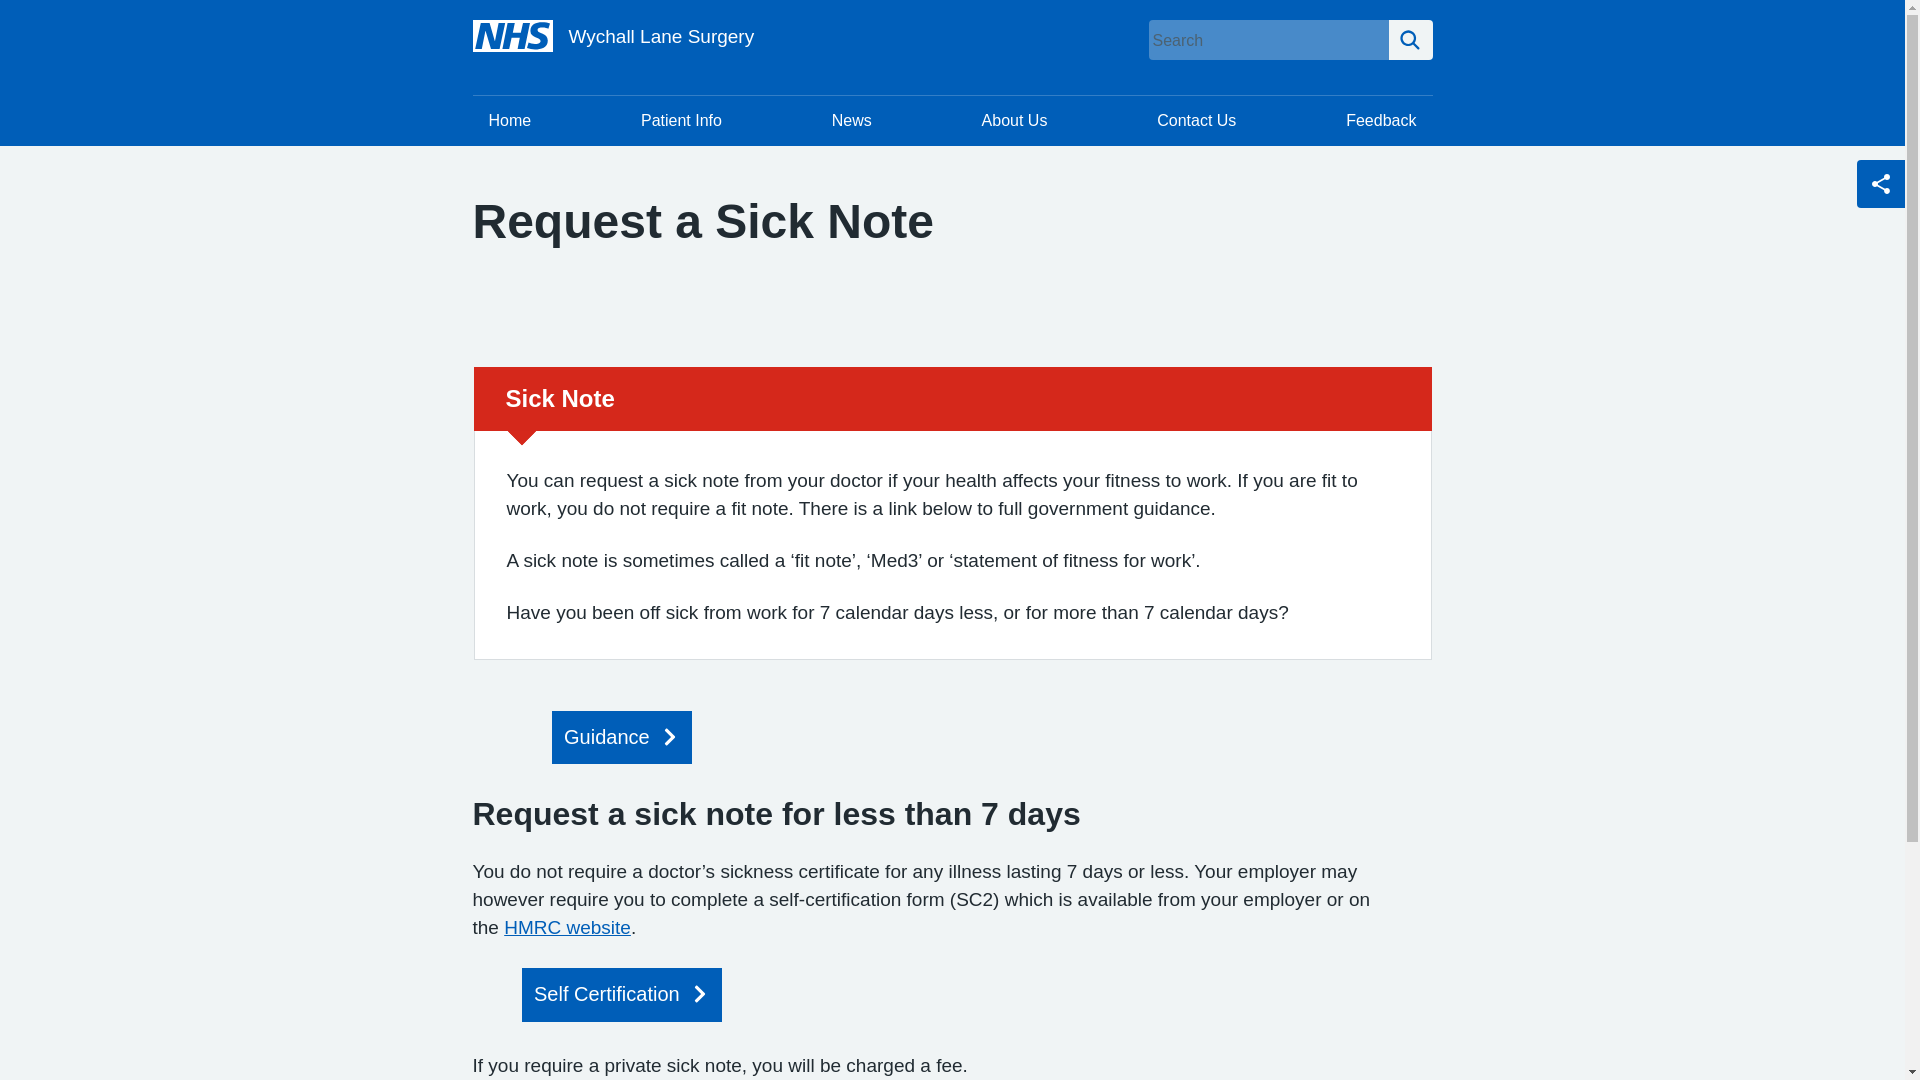 This screenshot has height=1080, width=1920. What do you see at coordinates (622, 994) in the screenshot?
I see `Self Certification` at bounding box center [622, 994].